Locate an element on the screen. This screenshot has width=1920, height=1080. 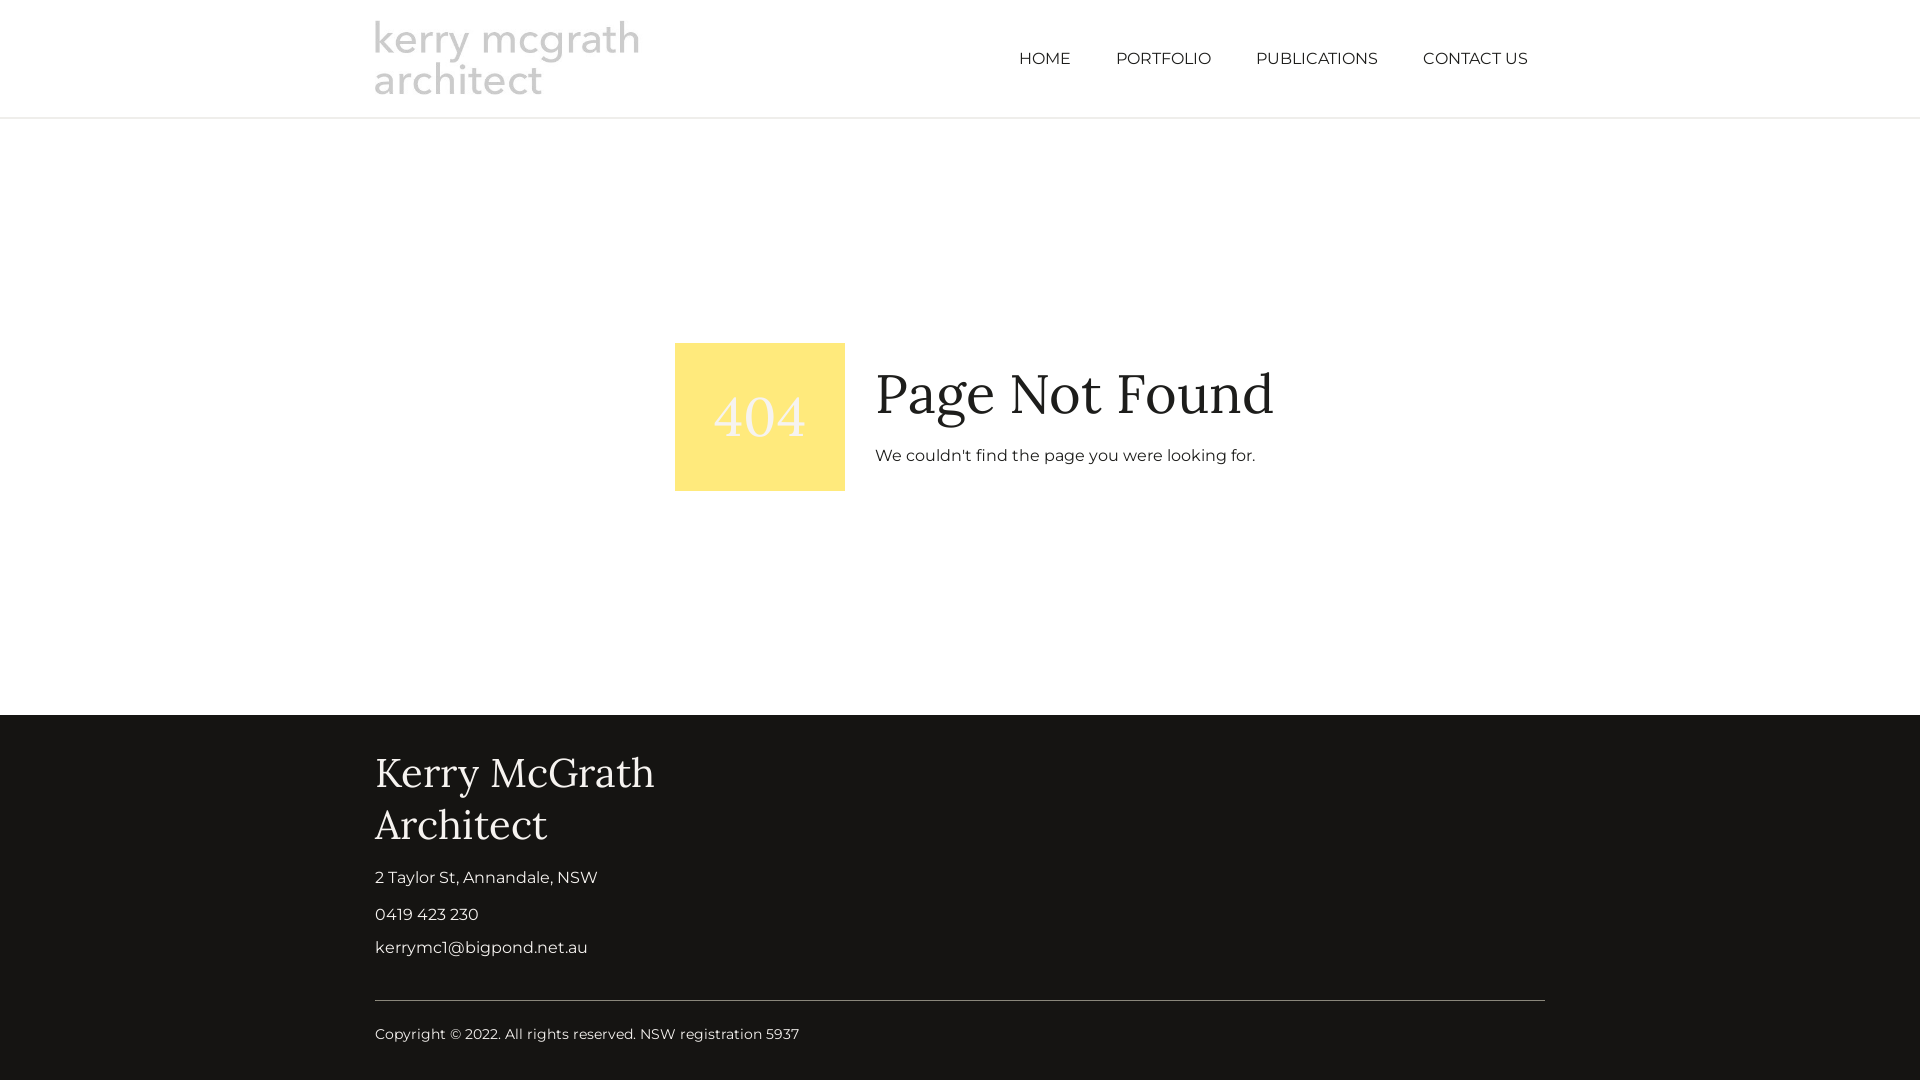
HOME is located at coordinates (1044, 58).